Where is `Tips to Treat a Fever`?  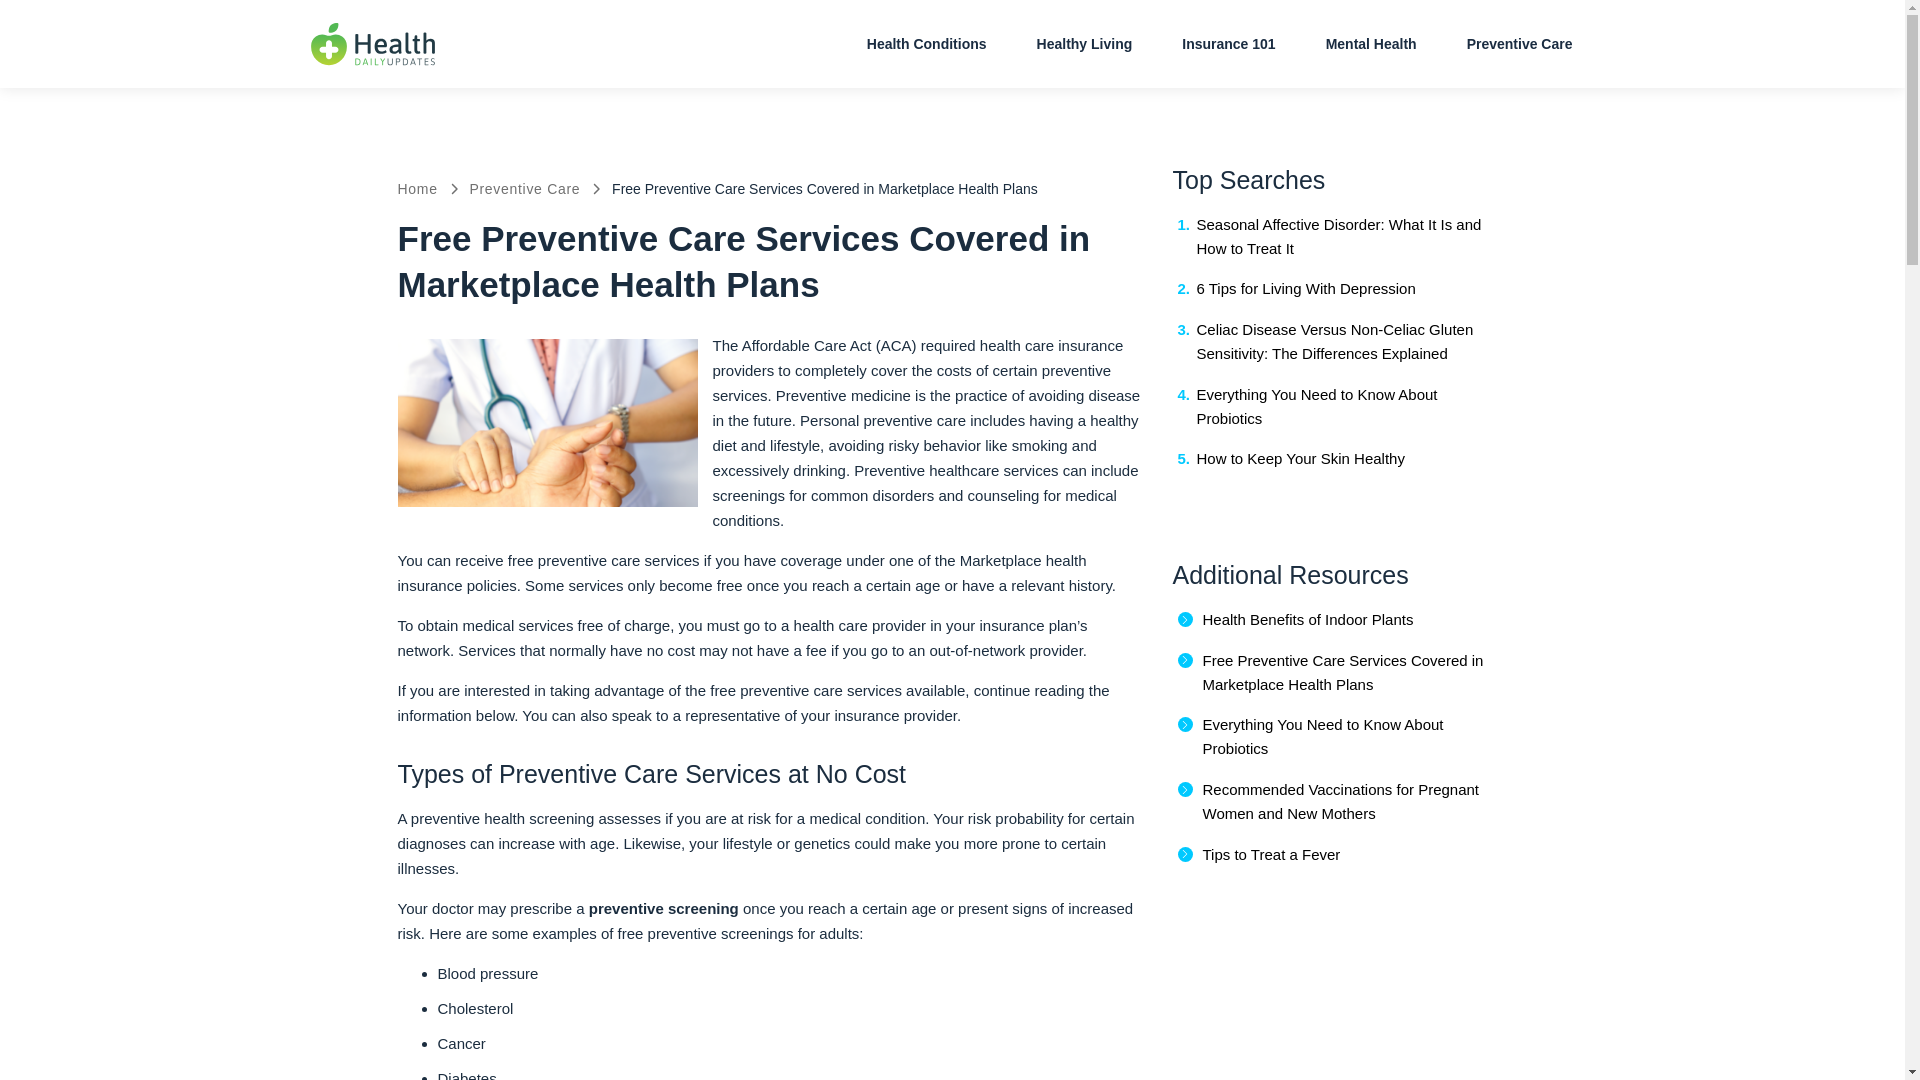 Tips to Treat a Fever is located at coordinates (1270, 854).